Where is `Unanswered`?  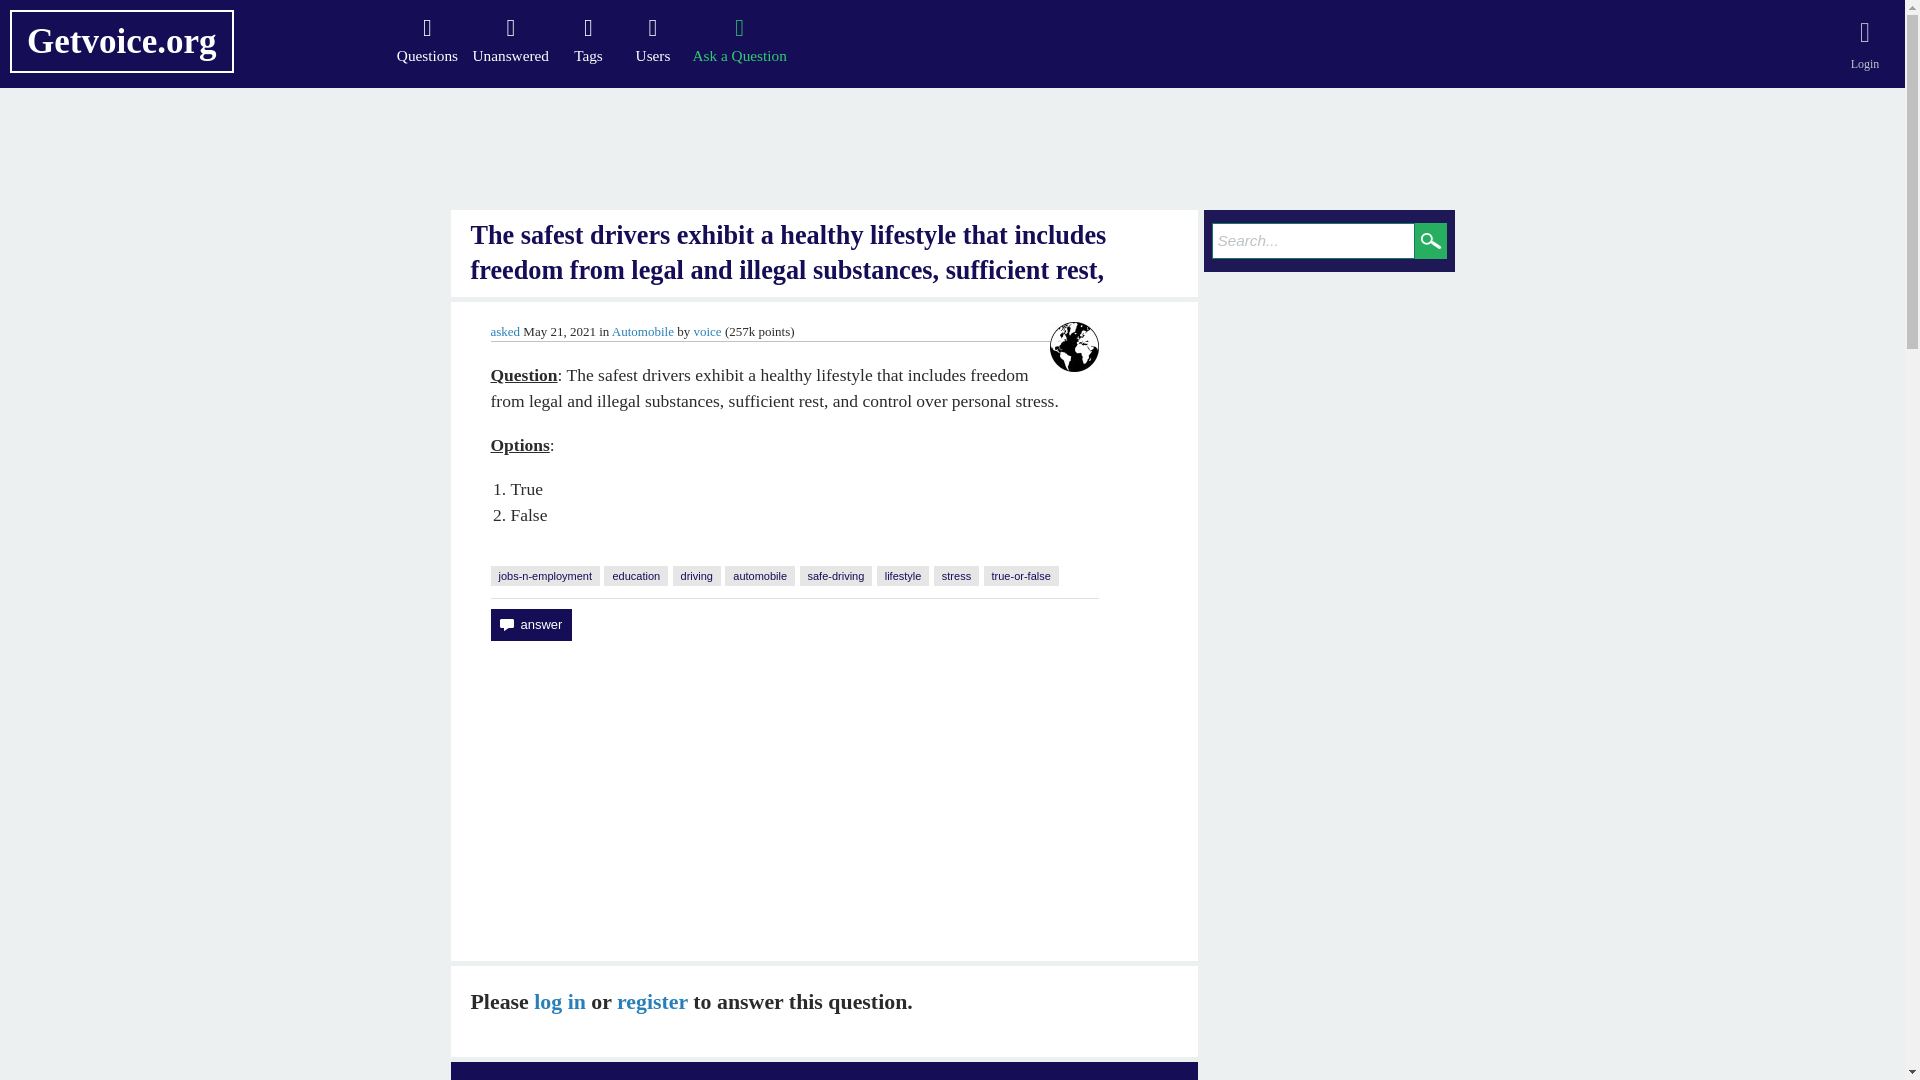 Unanswered is located at coordinates (511, 40).